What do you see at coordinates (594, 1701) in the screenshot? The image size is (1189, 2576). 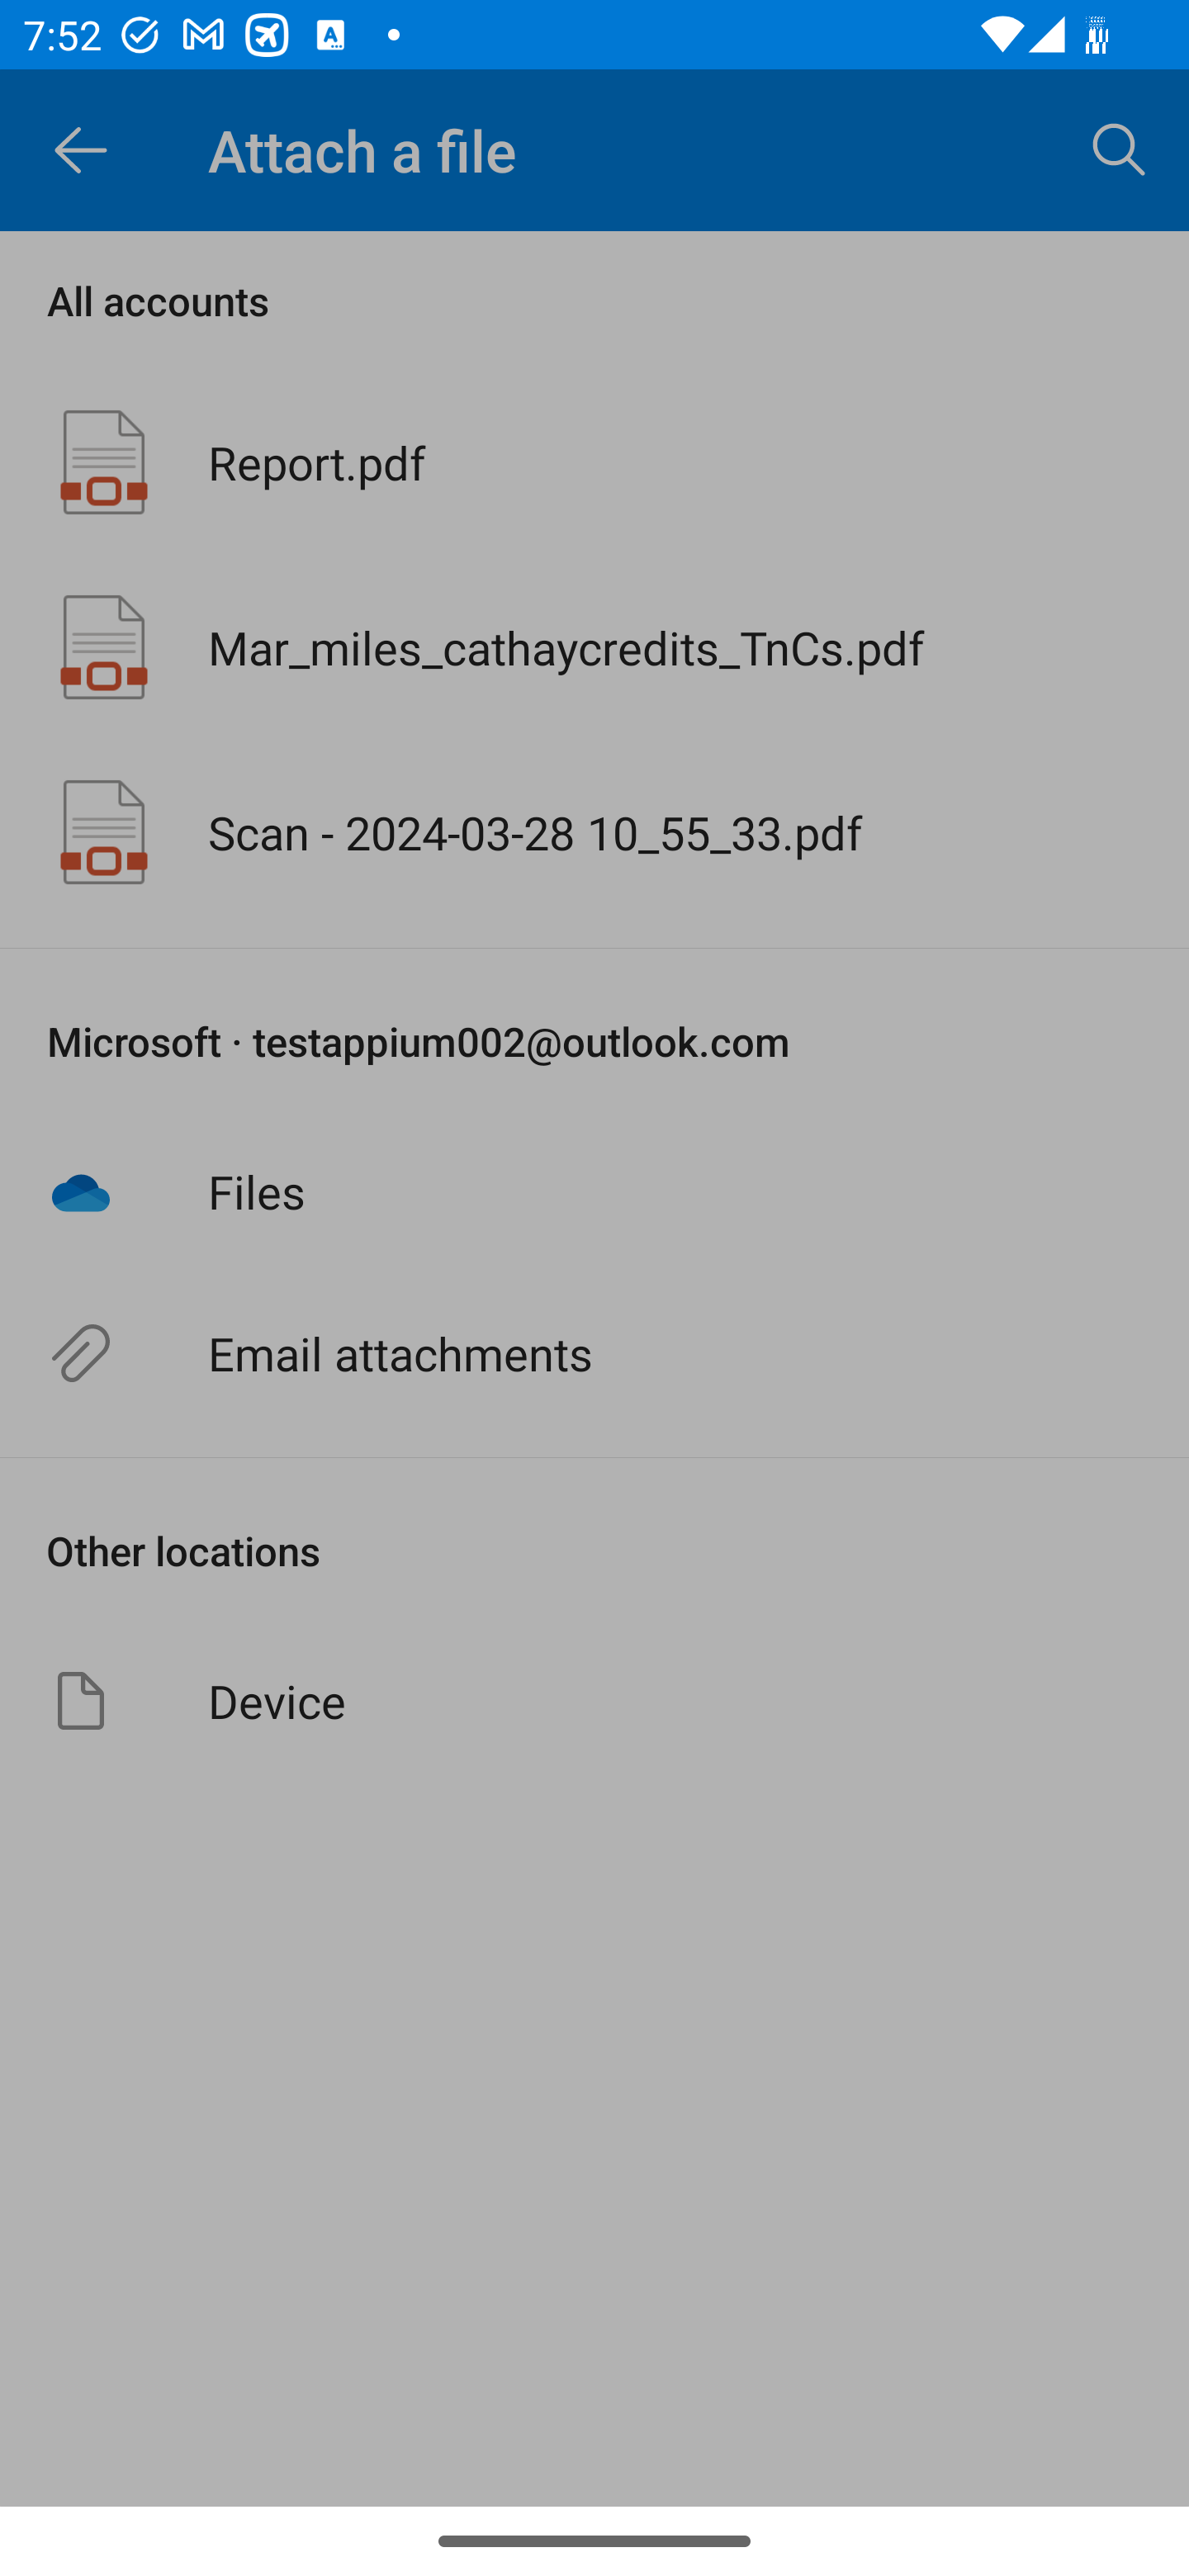 I see `Device` at bounding box center [594, 1701].